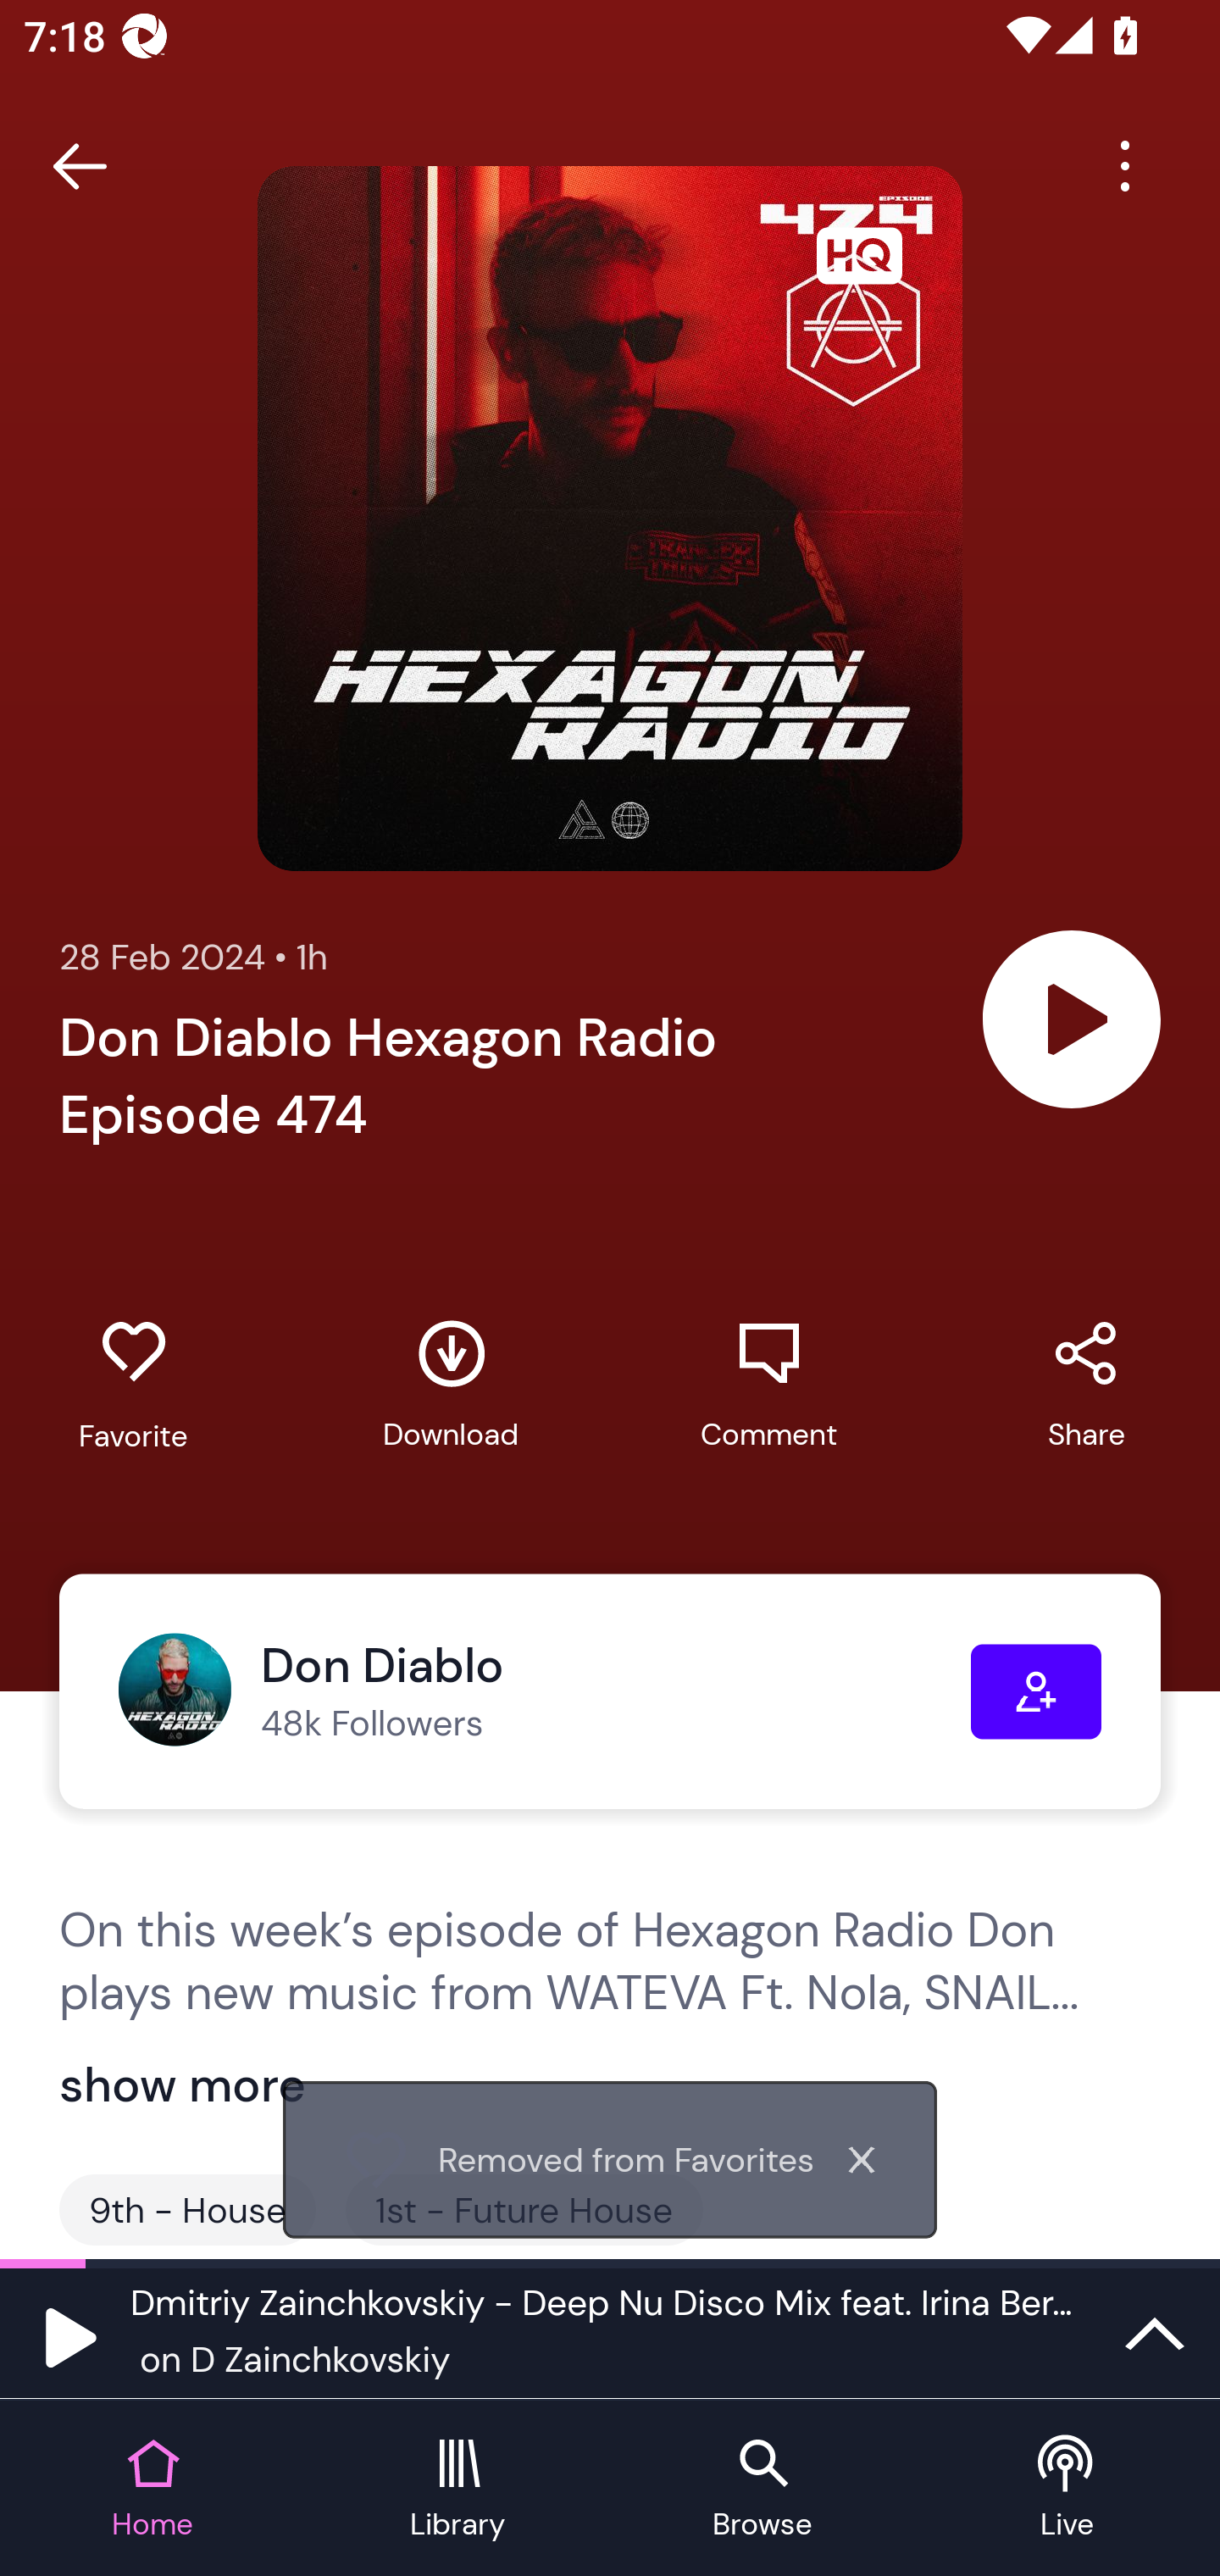 This screenshot has height=2576, width=1220. Describe the element at coordinates (768, 1385) in the screenshot. I see `Comment` at that location.